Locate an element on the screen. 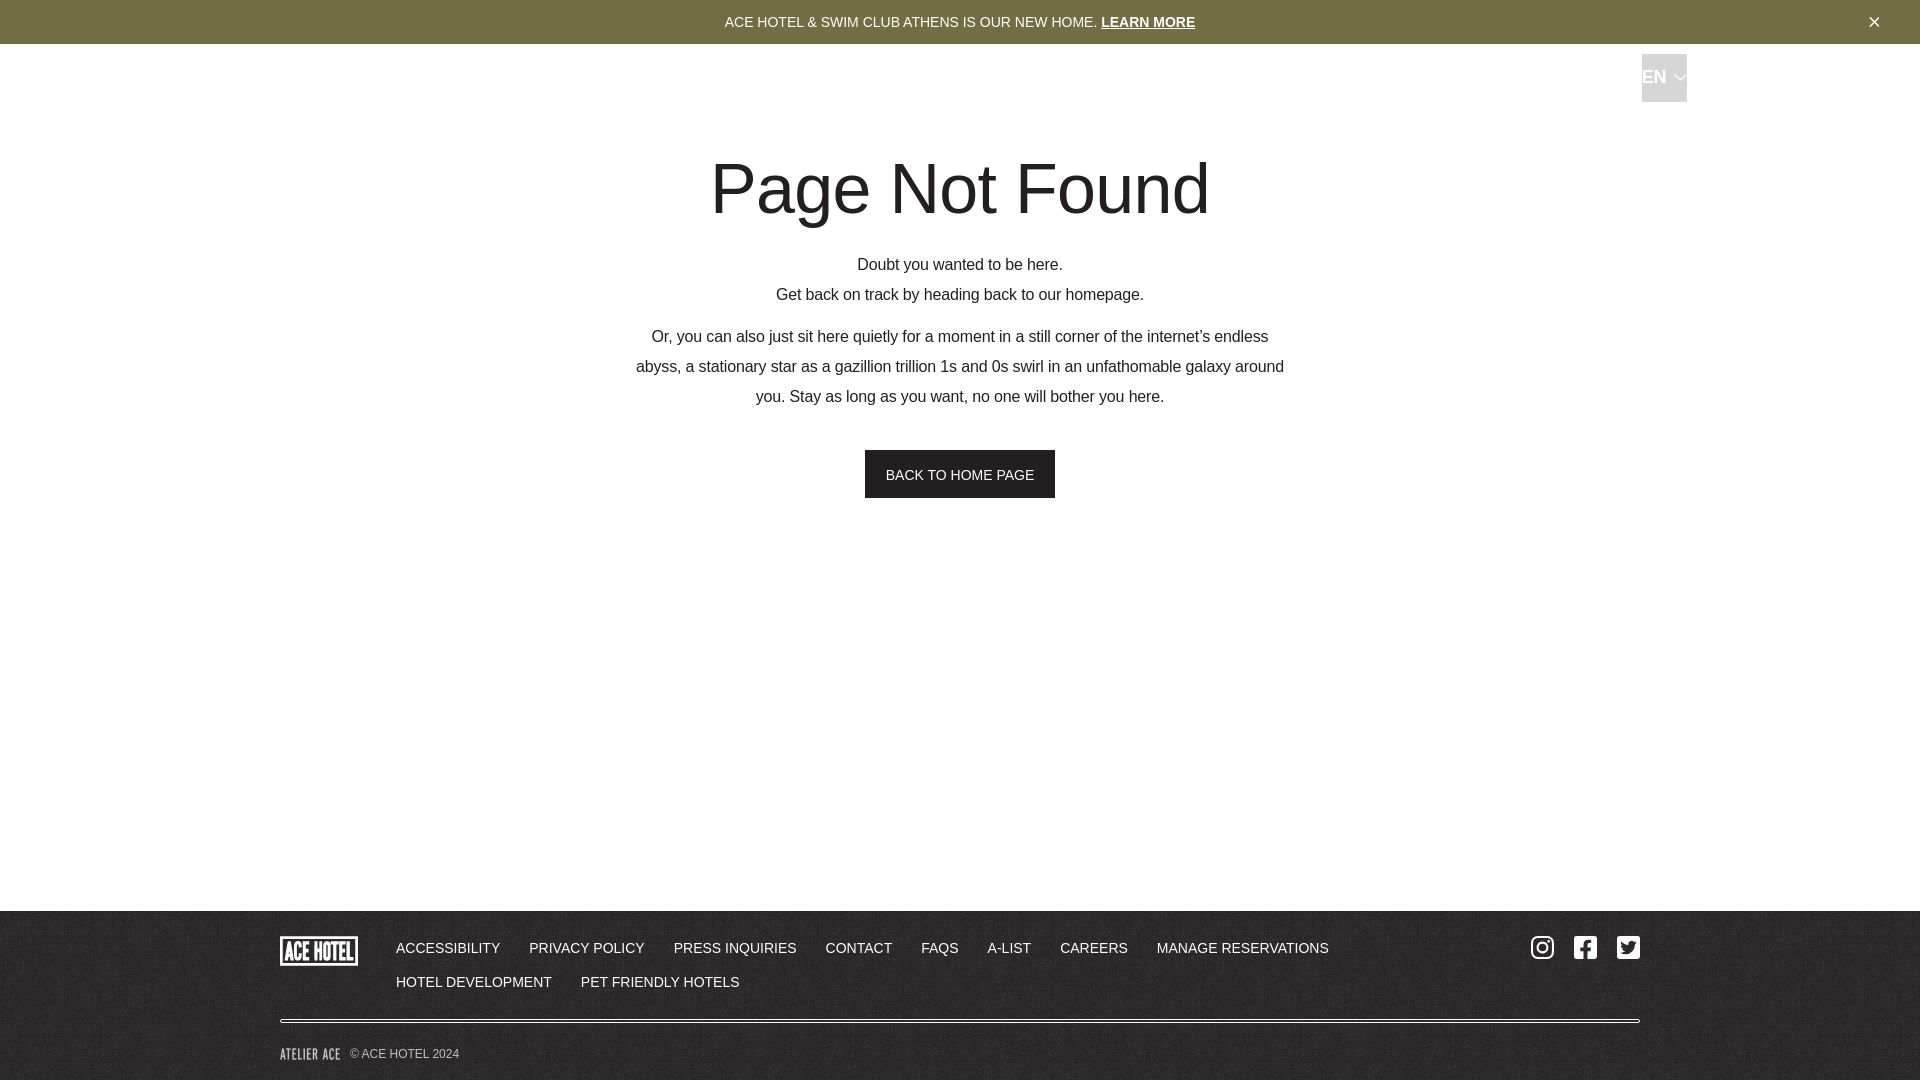  Close Cookie Disclosure is located at coordinates (1147, 22).